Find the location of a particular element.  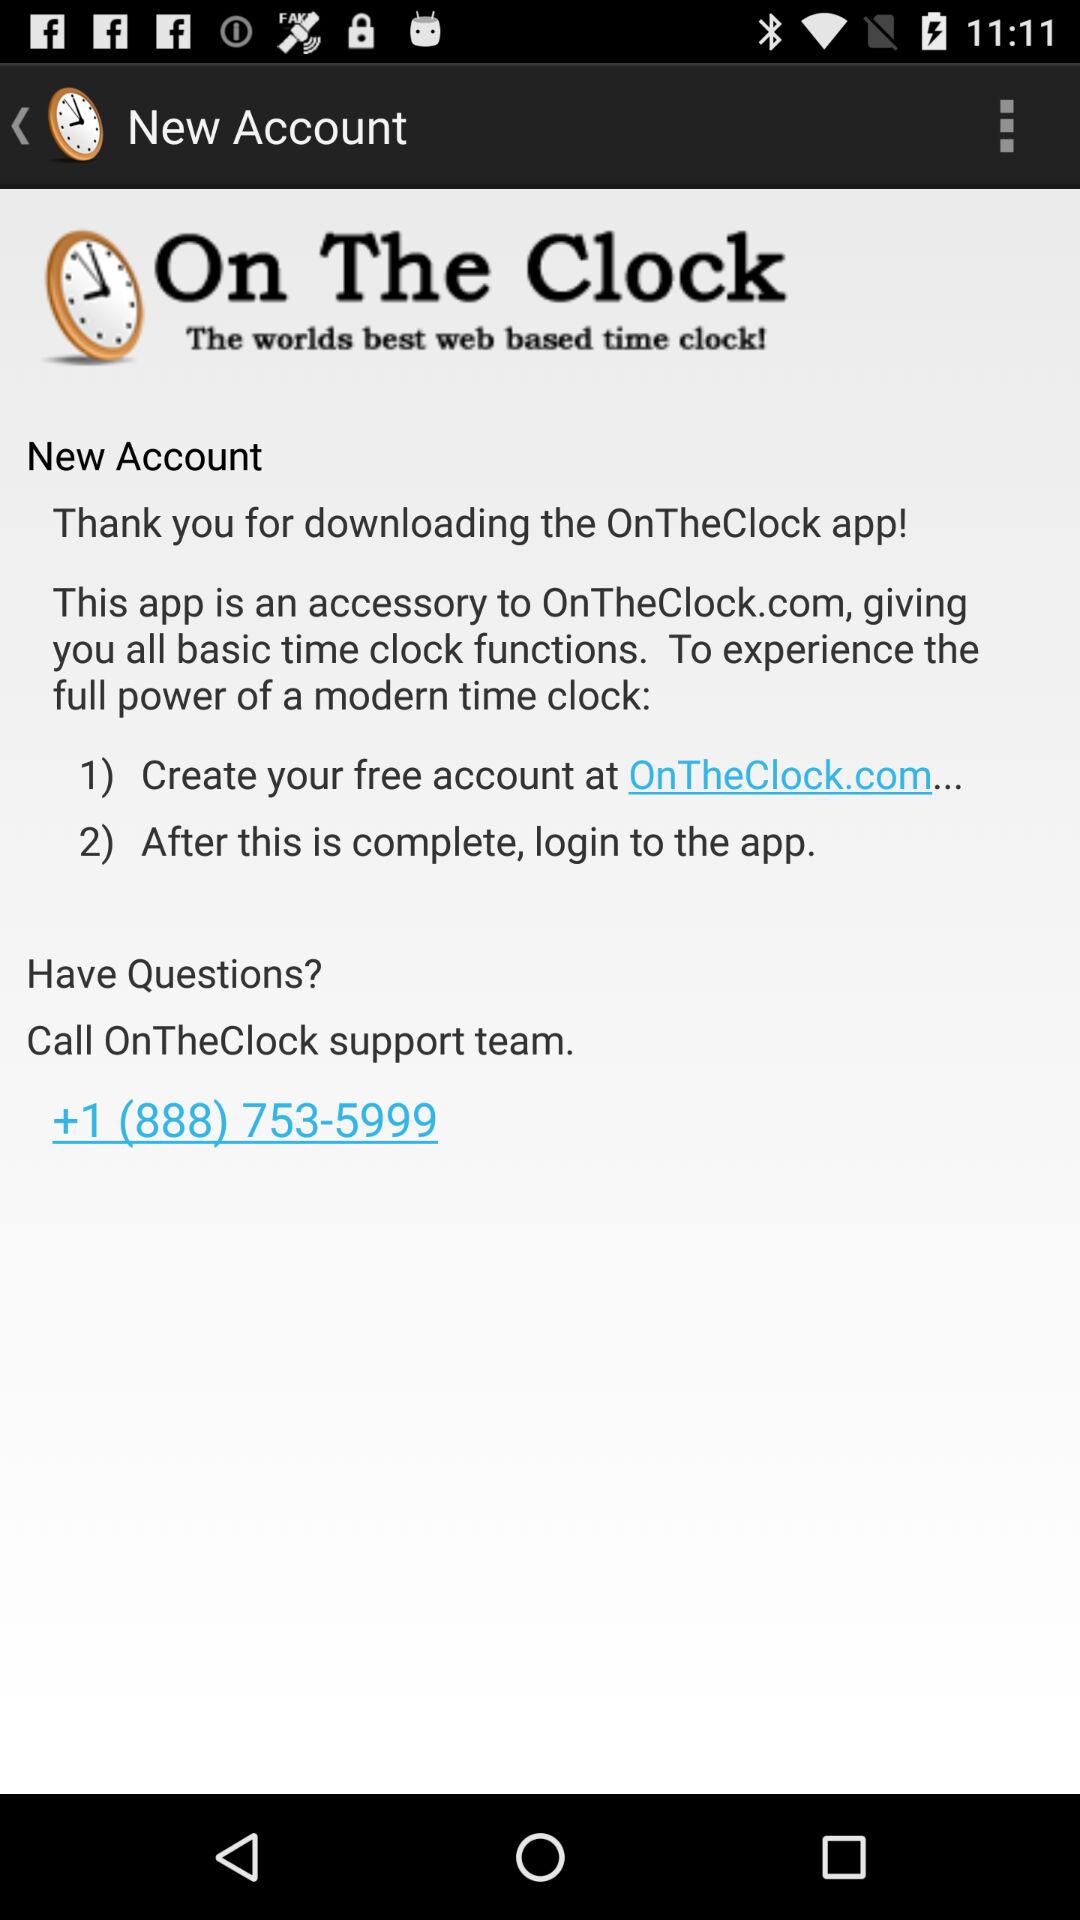

tap item below 2) item is located at coordinates (174, 972).